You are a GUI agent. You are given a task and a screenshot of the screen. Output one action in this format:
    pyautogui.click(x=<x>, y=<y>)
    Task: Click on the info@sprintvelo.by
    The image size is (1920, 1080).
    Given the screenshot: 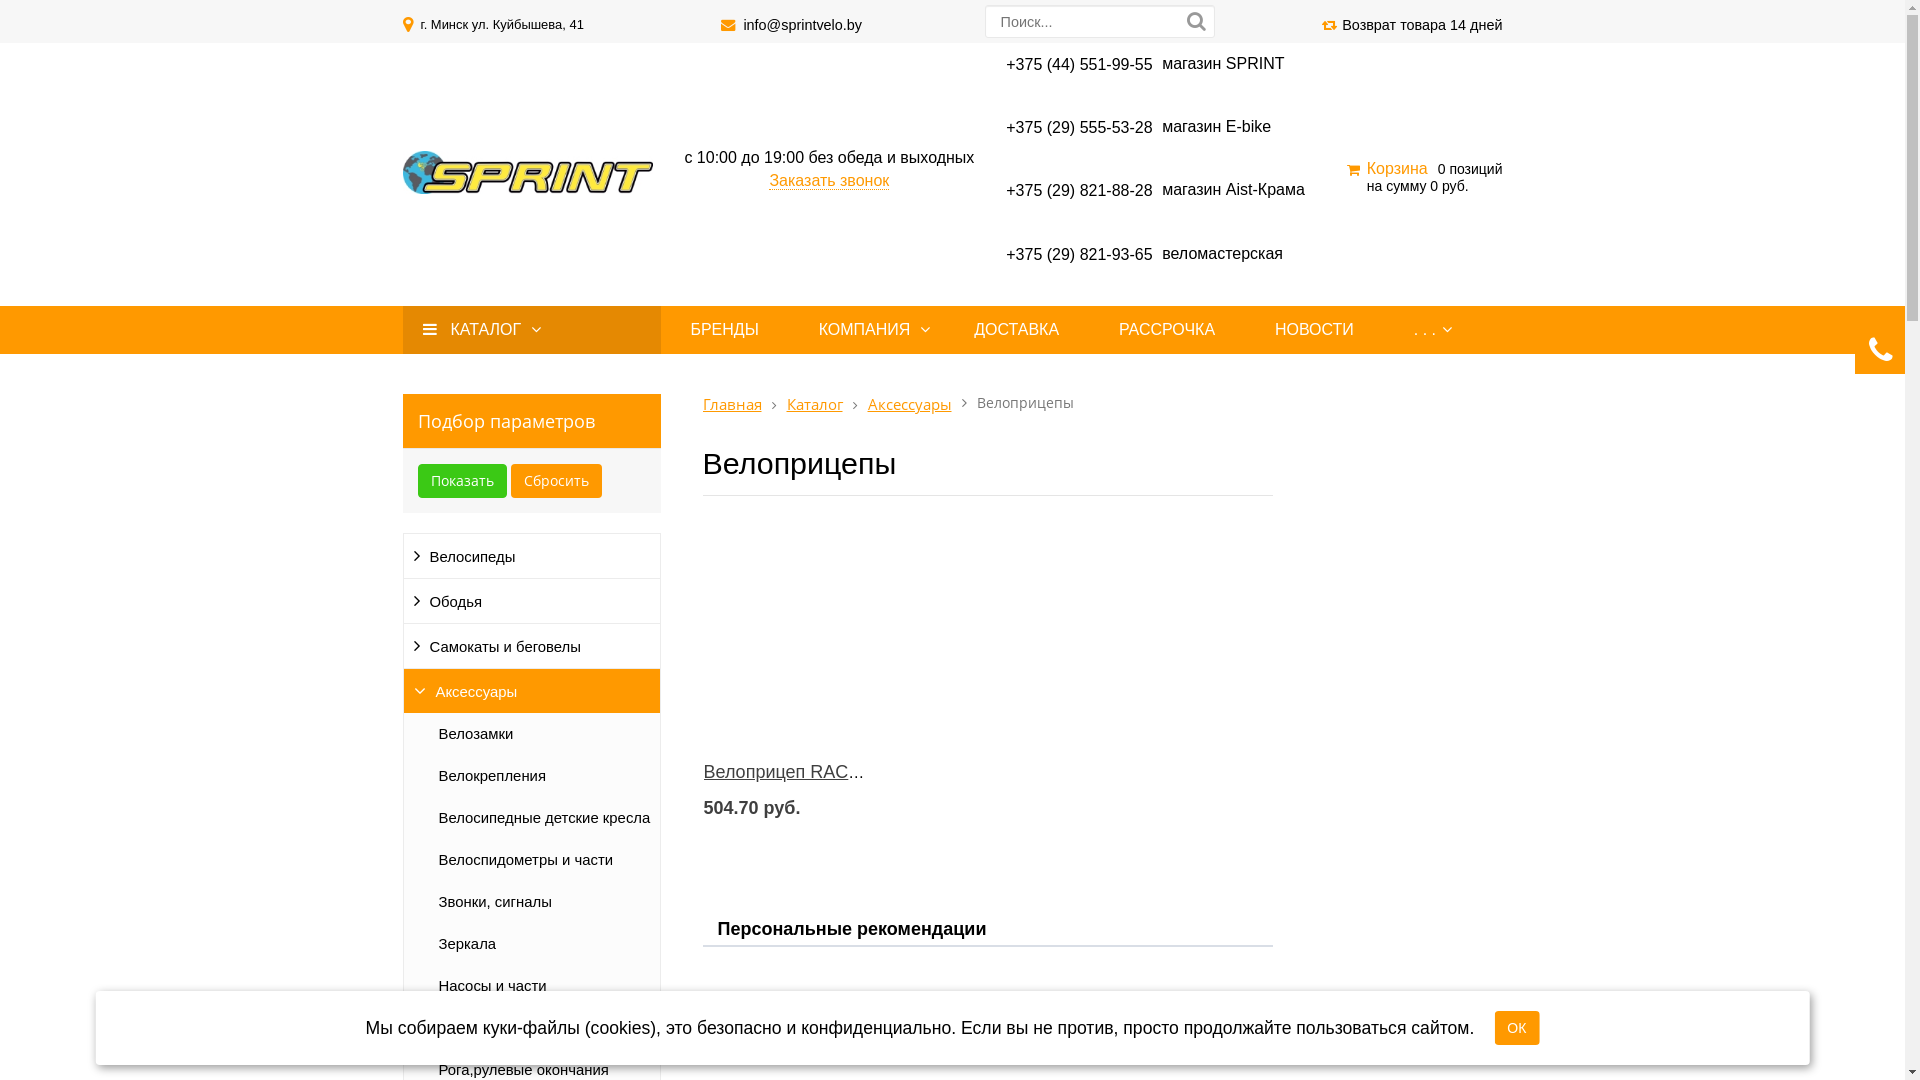 What is the action you would take?
    pyautogui.click(x=802, y=25)
    